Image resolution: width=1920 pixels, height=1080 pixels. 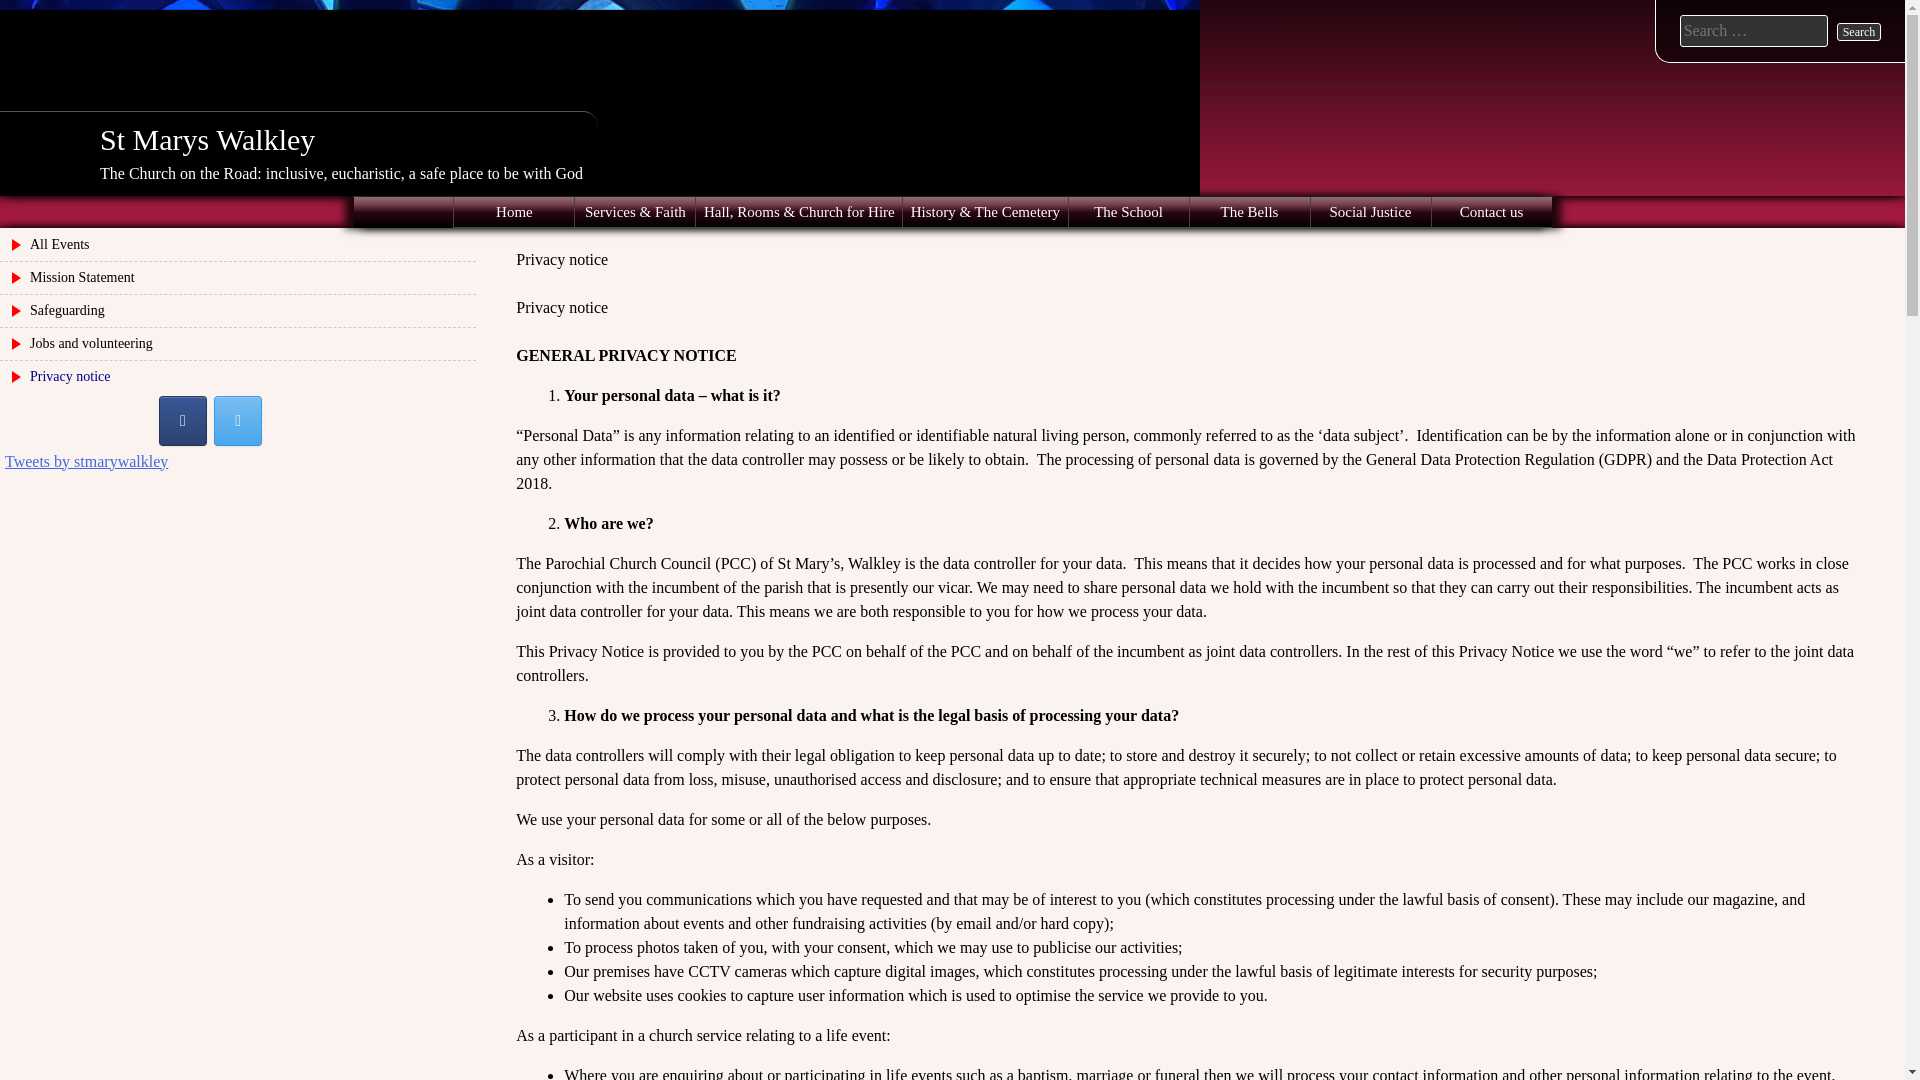 I want to click on St Marys Walkley, so click(x=206, y=139).